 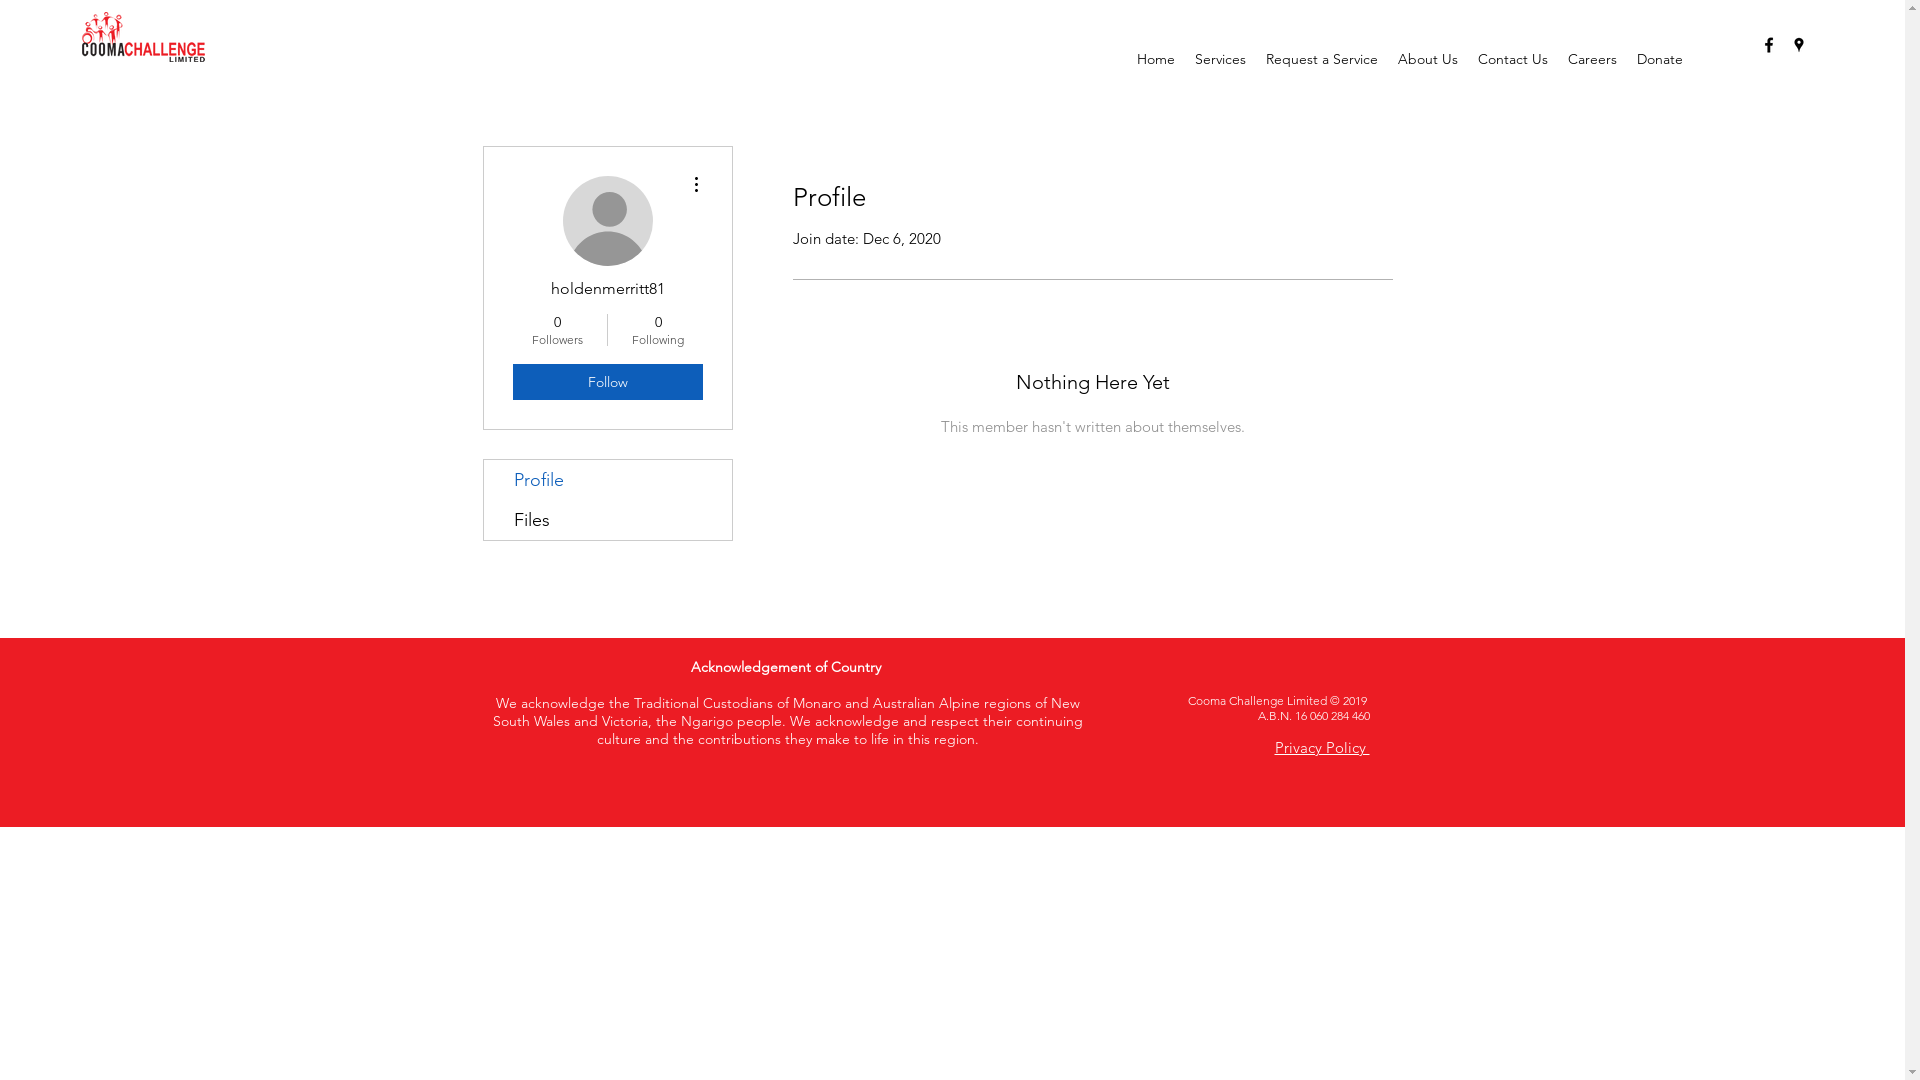 What do you see at coordinates (788, 667) in the screenshot?
I see `Acknowledgement of Country ` at bounding box center [788, 667].